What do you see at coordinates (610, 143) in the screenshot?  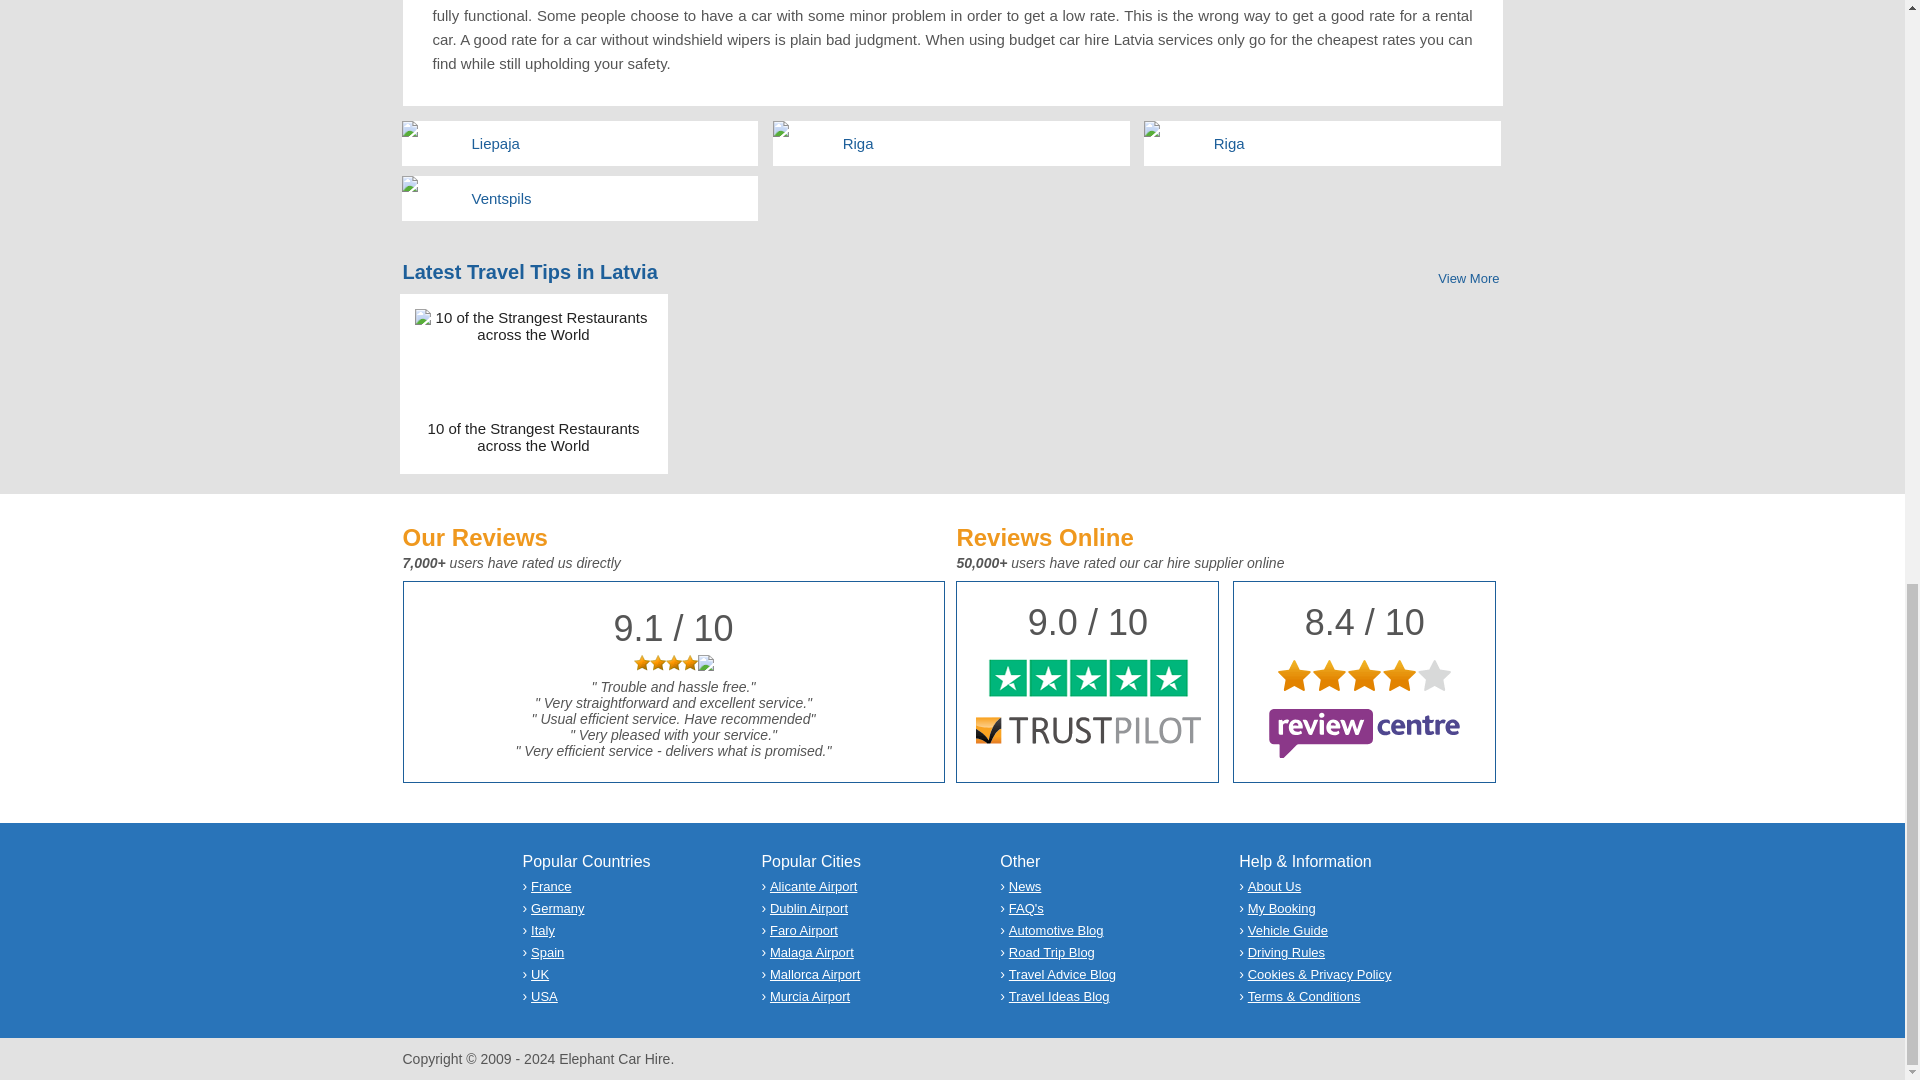 I see `Liepaja` at bounding box center [610, 143].